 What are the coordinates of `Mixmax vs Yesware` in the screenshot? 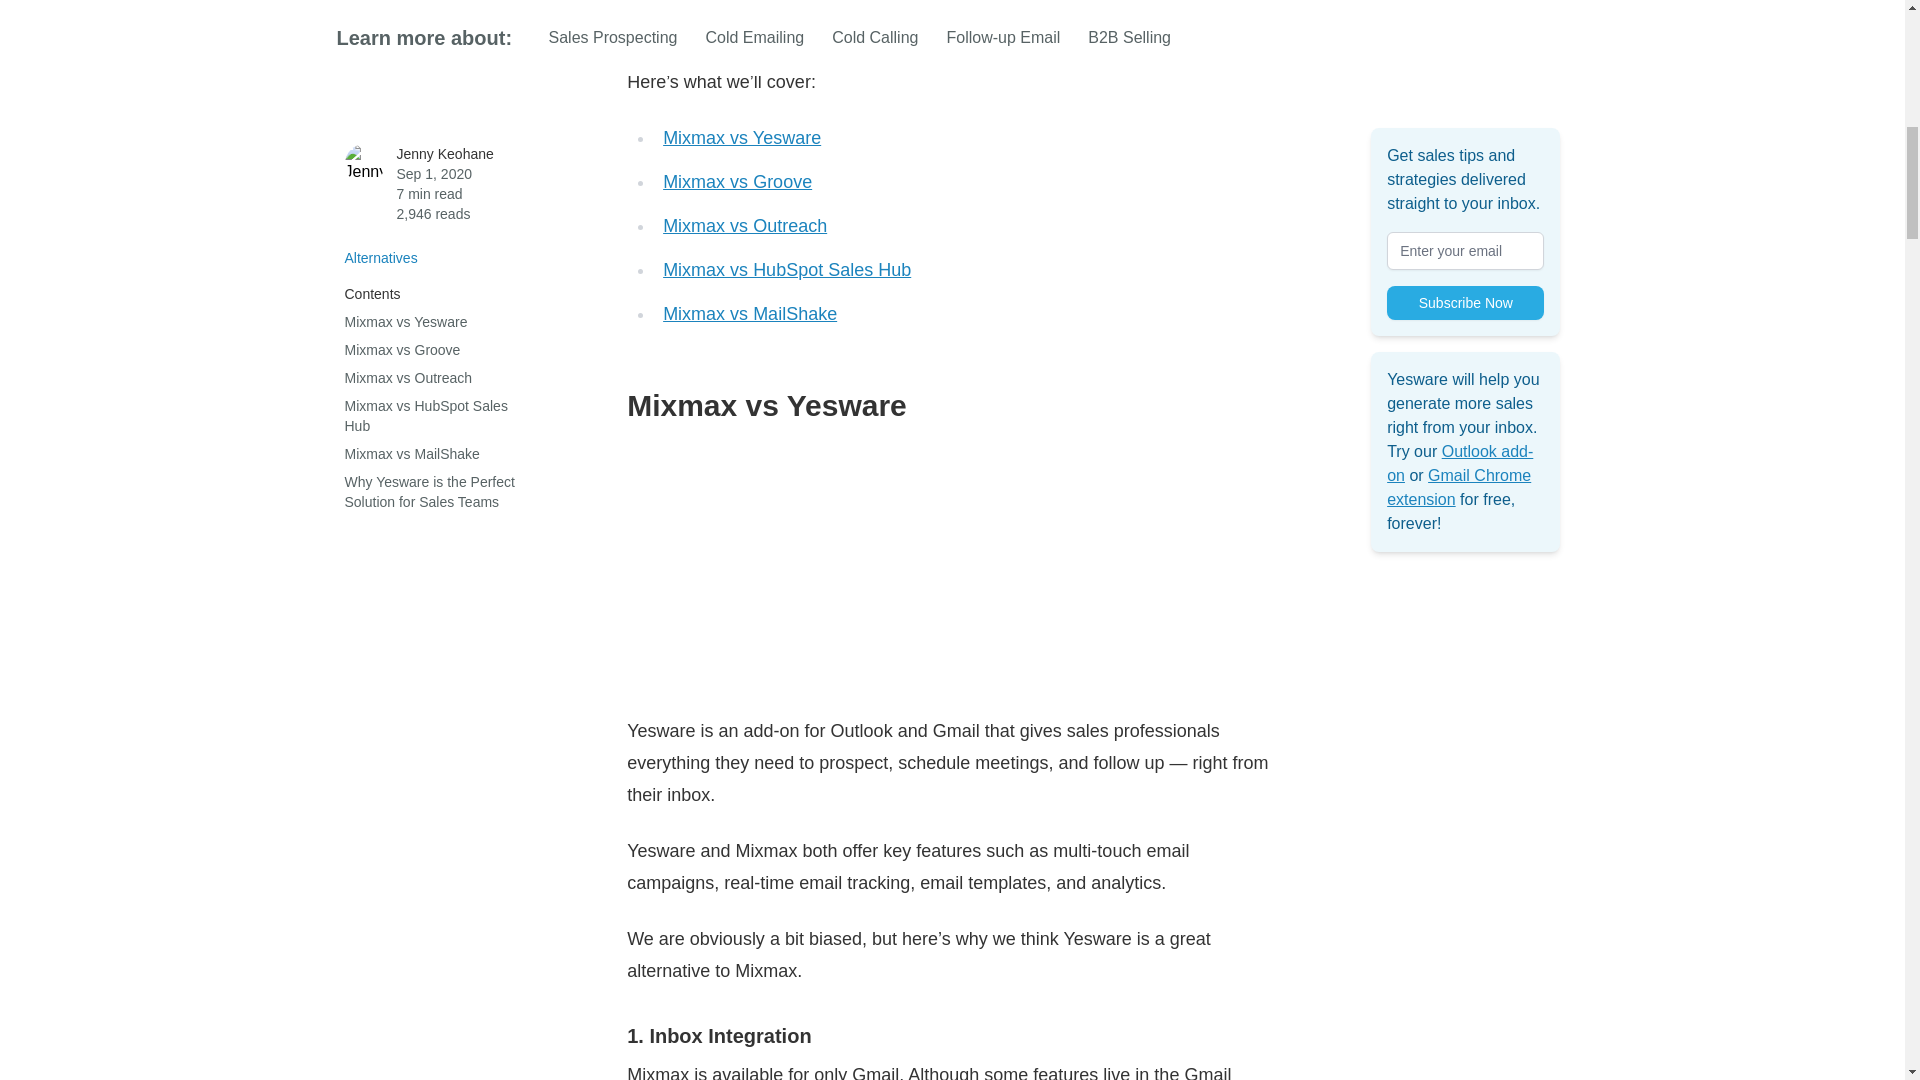 It's located at (742, 138).